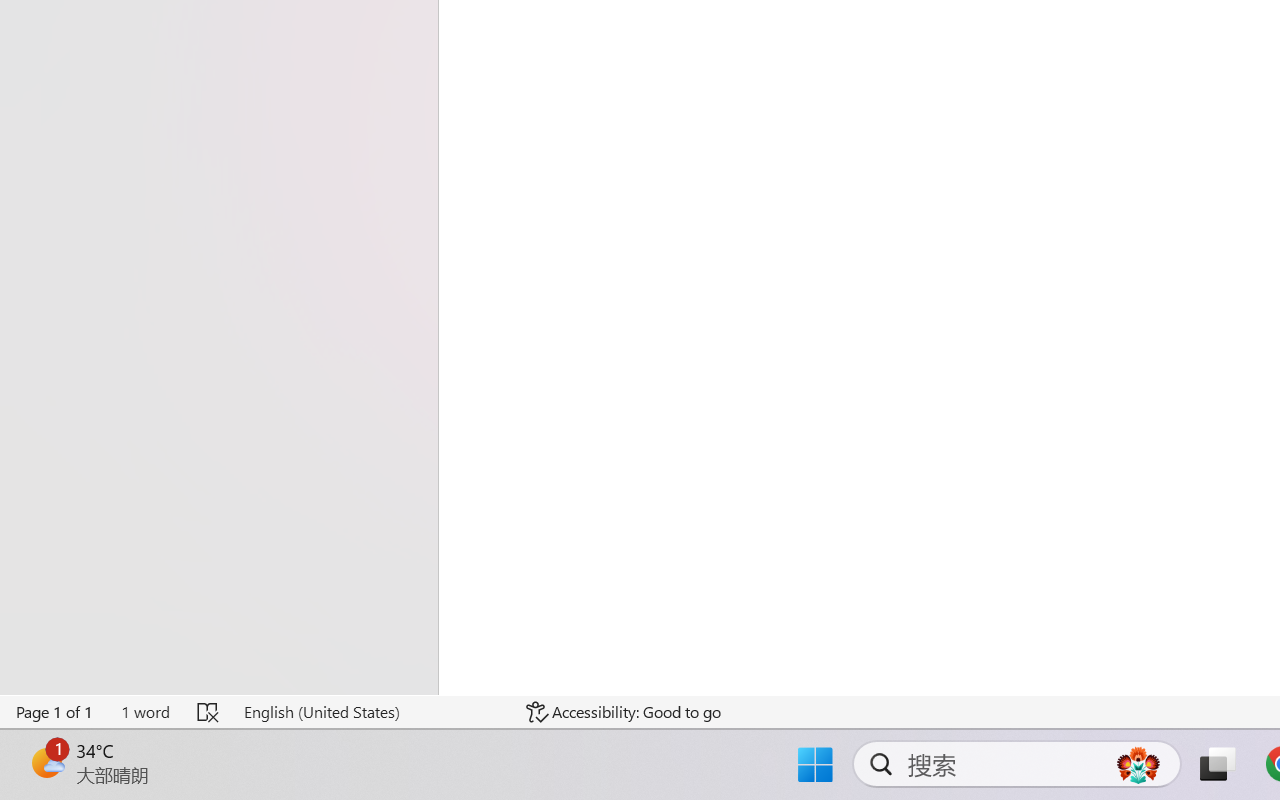 Image resolution: width=1280 pixels, height=800 pixels. I want to click on Spelling and Grammar Check Errors, so click(208, 712).